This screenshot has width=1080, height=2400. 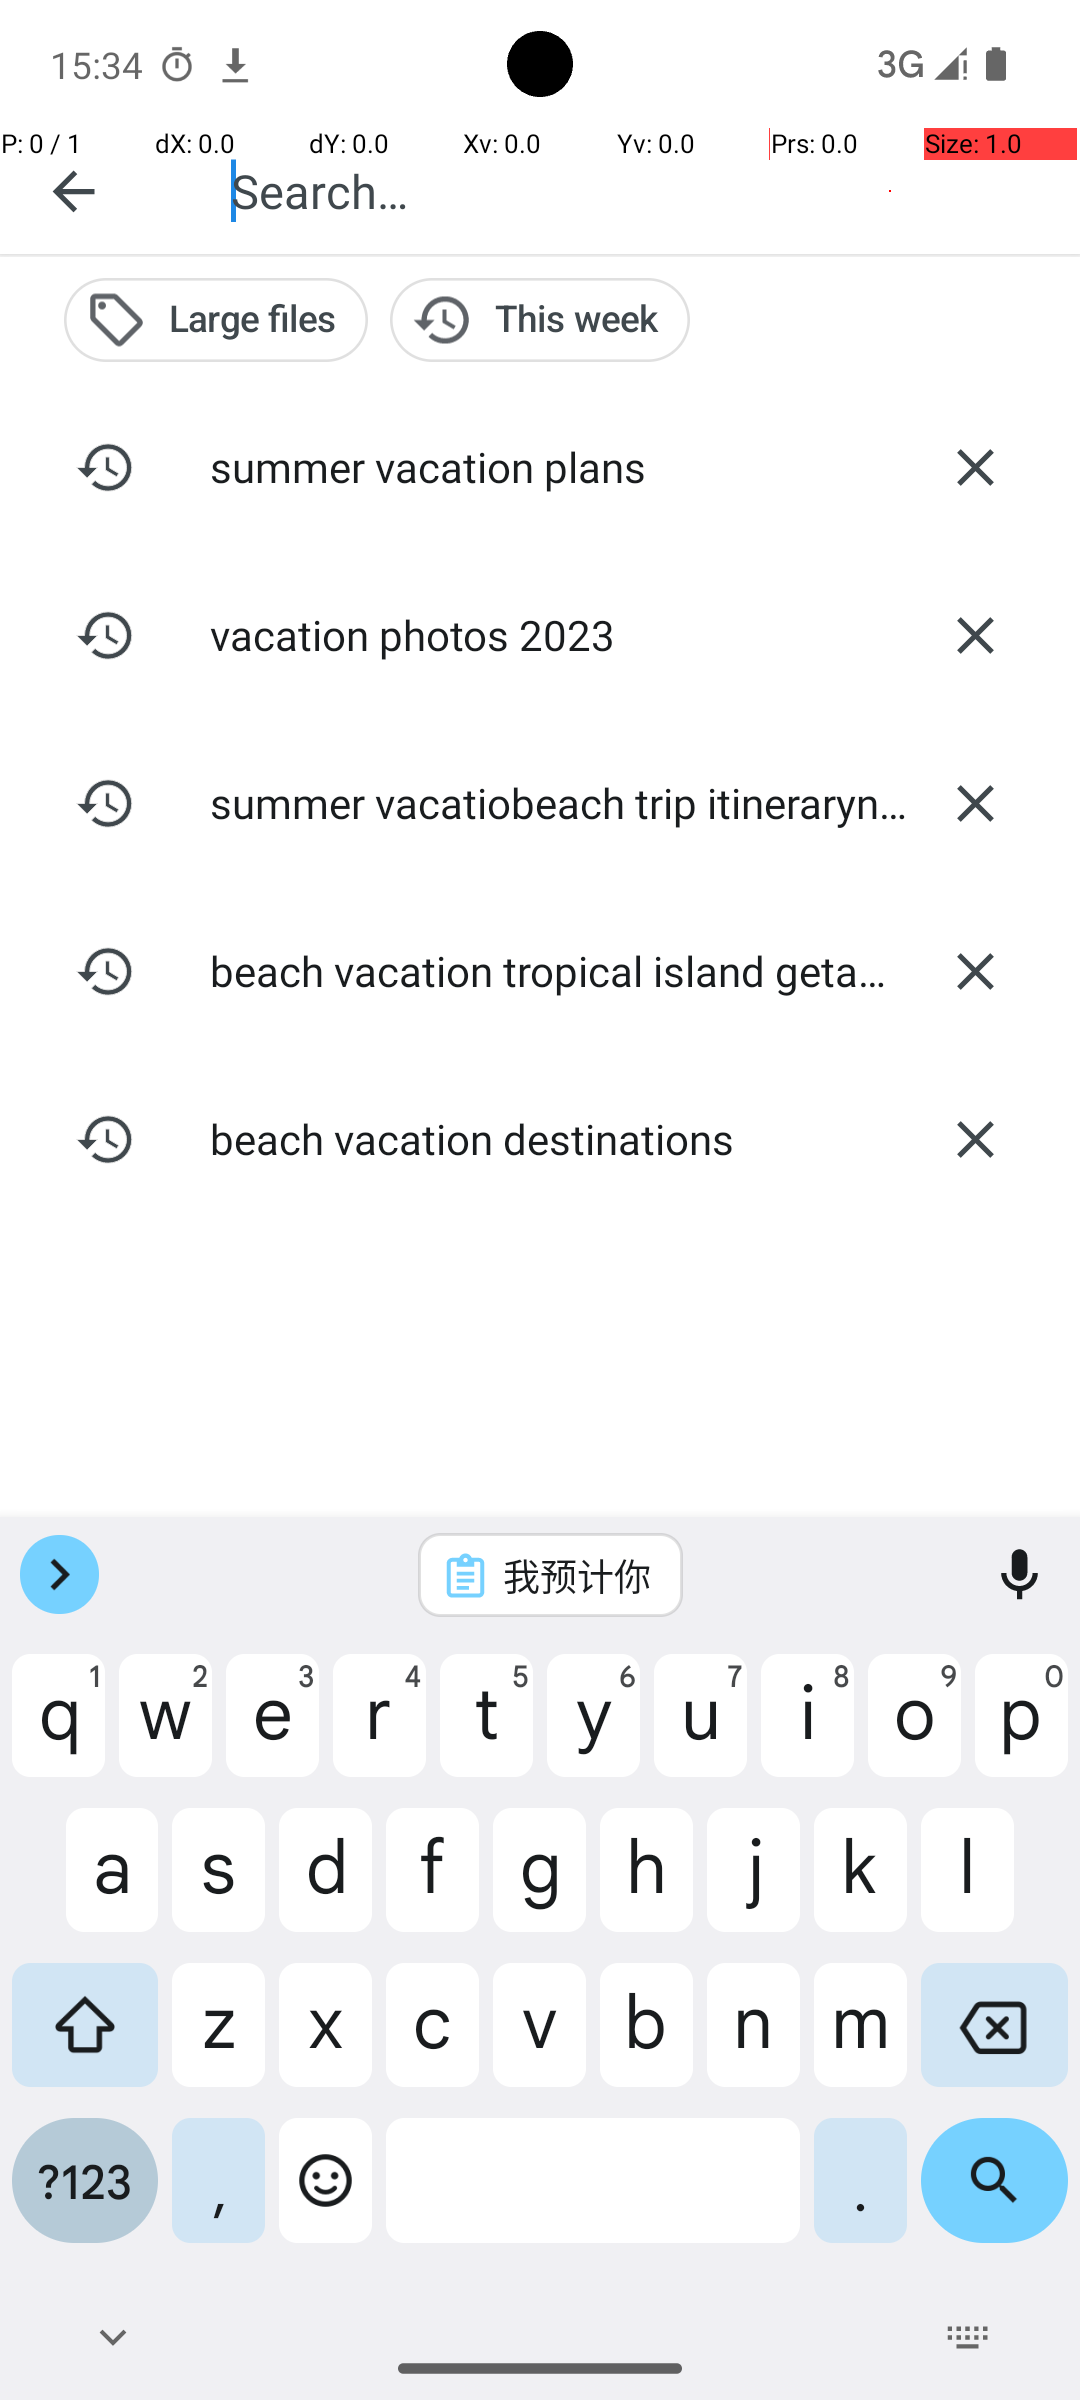 What do you see at coordinates (540, 634) in the screenshot?
I see `vacation photos 2023` at bounding box center [540, 634].